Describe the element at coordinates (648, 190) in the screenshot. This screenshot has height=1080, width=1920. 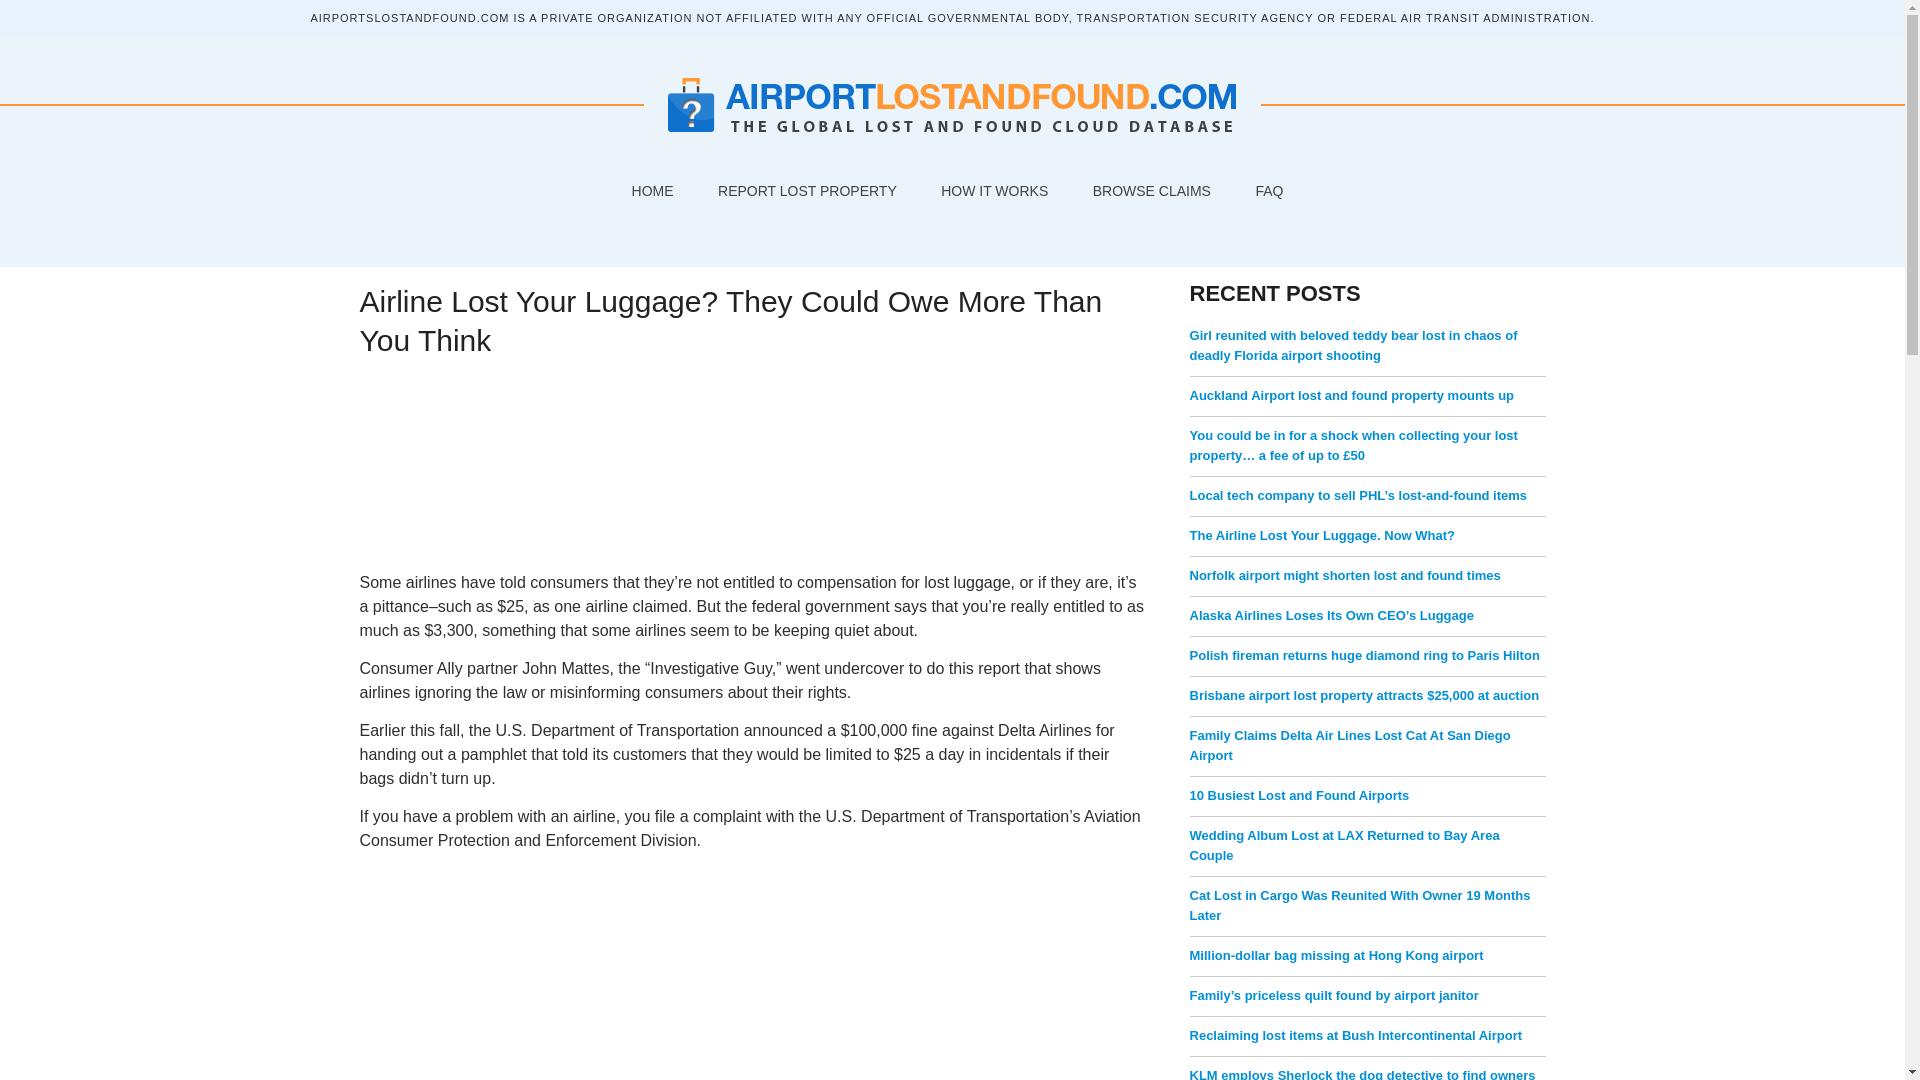
I see `HOME` at that location.